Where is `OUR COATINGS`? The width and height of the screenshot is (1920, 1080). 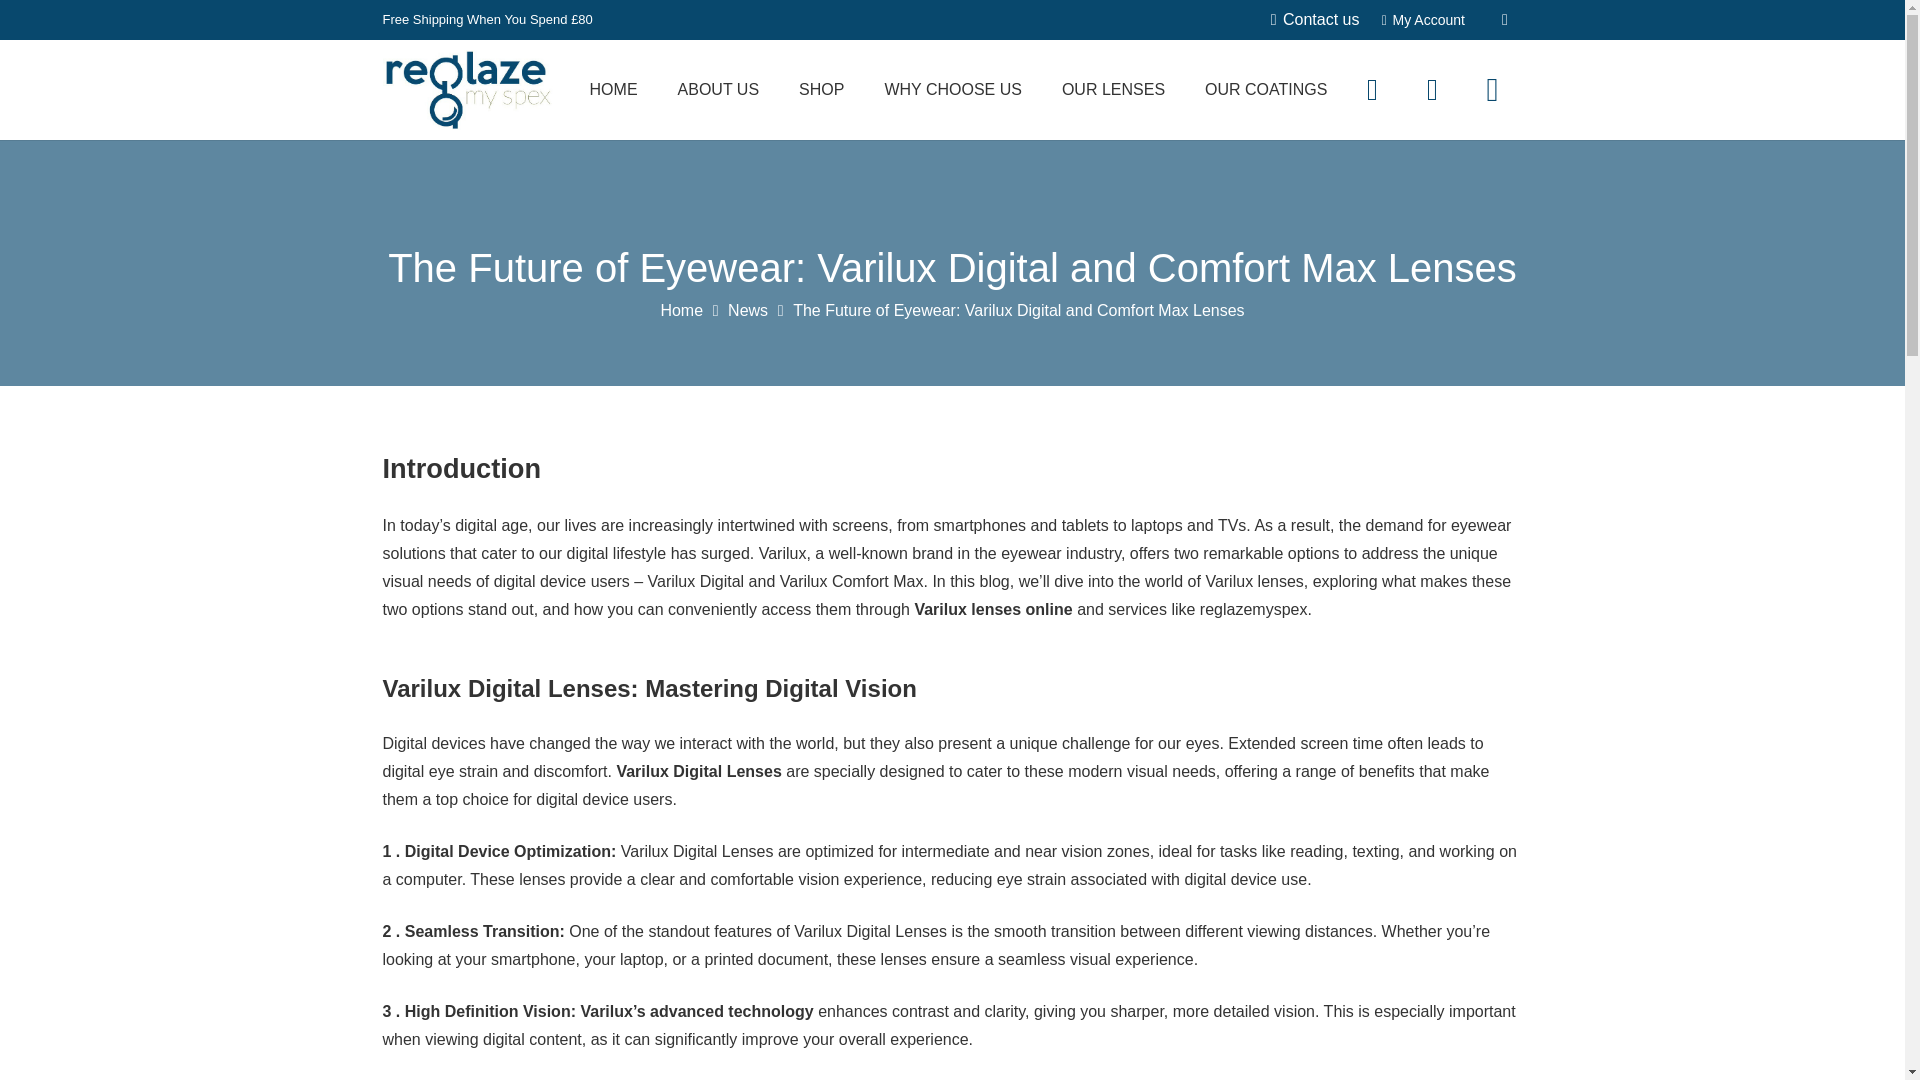 OUR COATINGS is located at coordinates (1266, 90).